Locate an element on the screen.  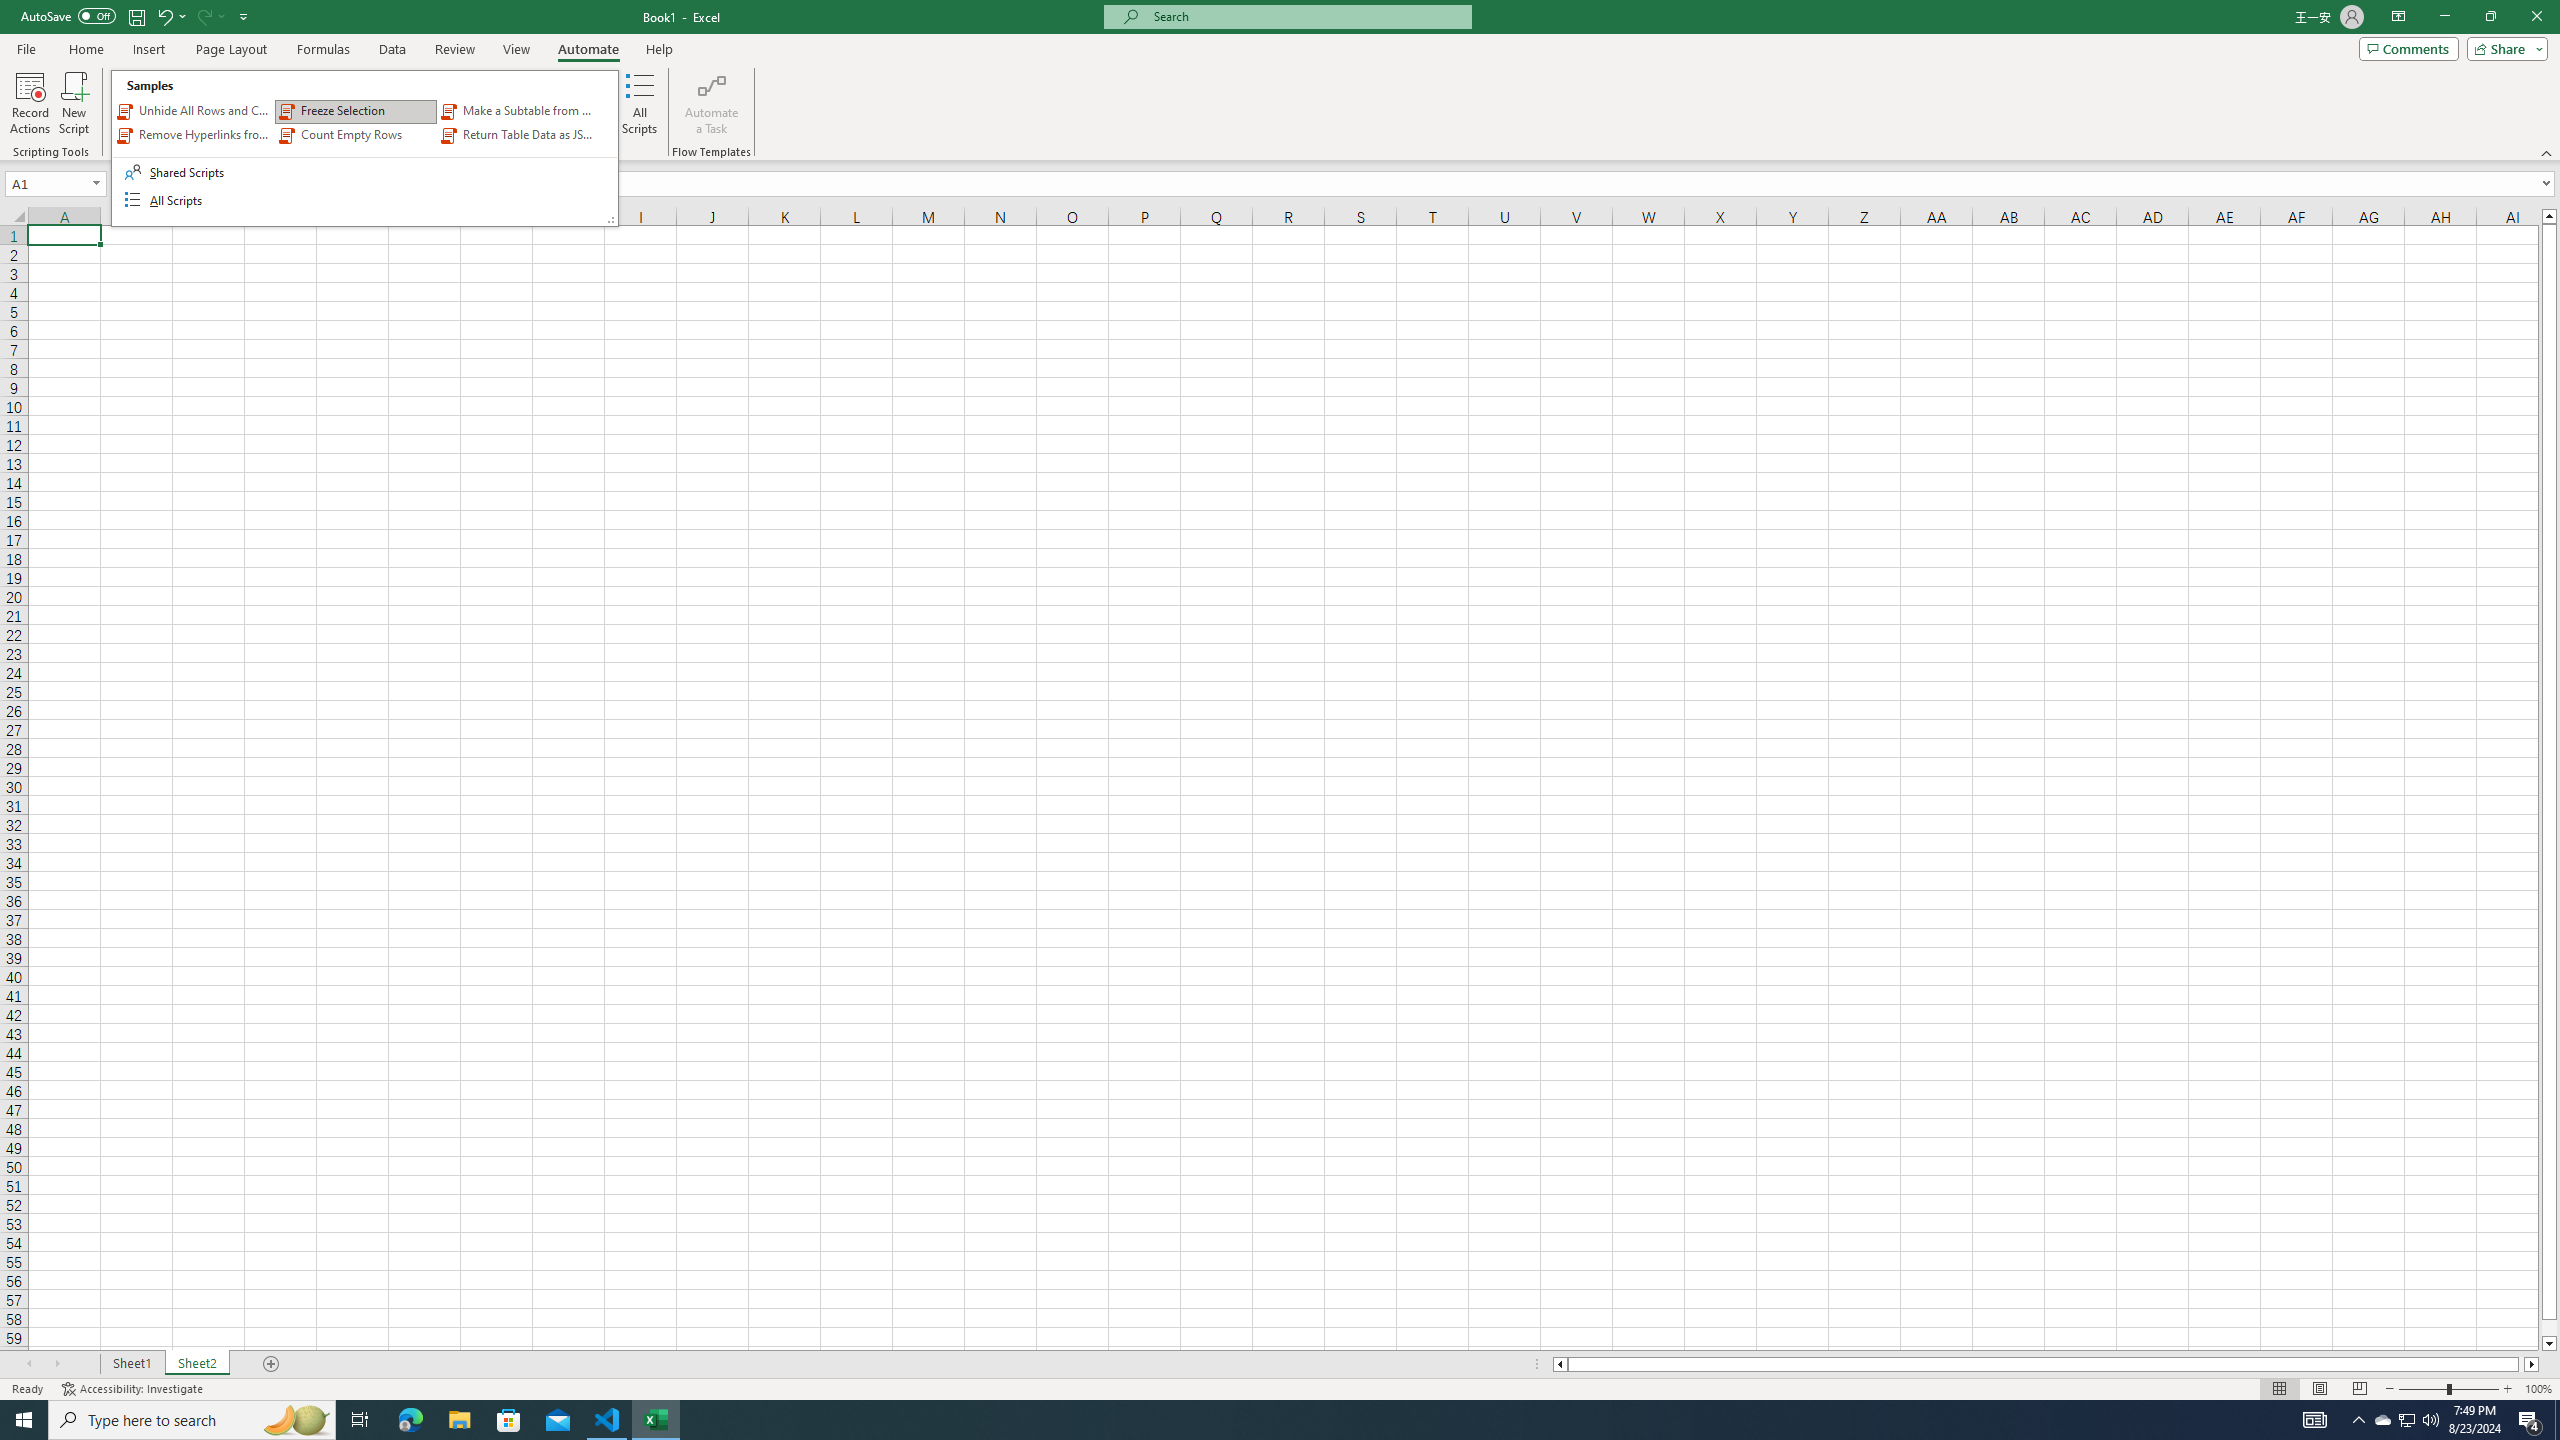
AutomationID: 4105 is located at coordinates (2315, 1420).